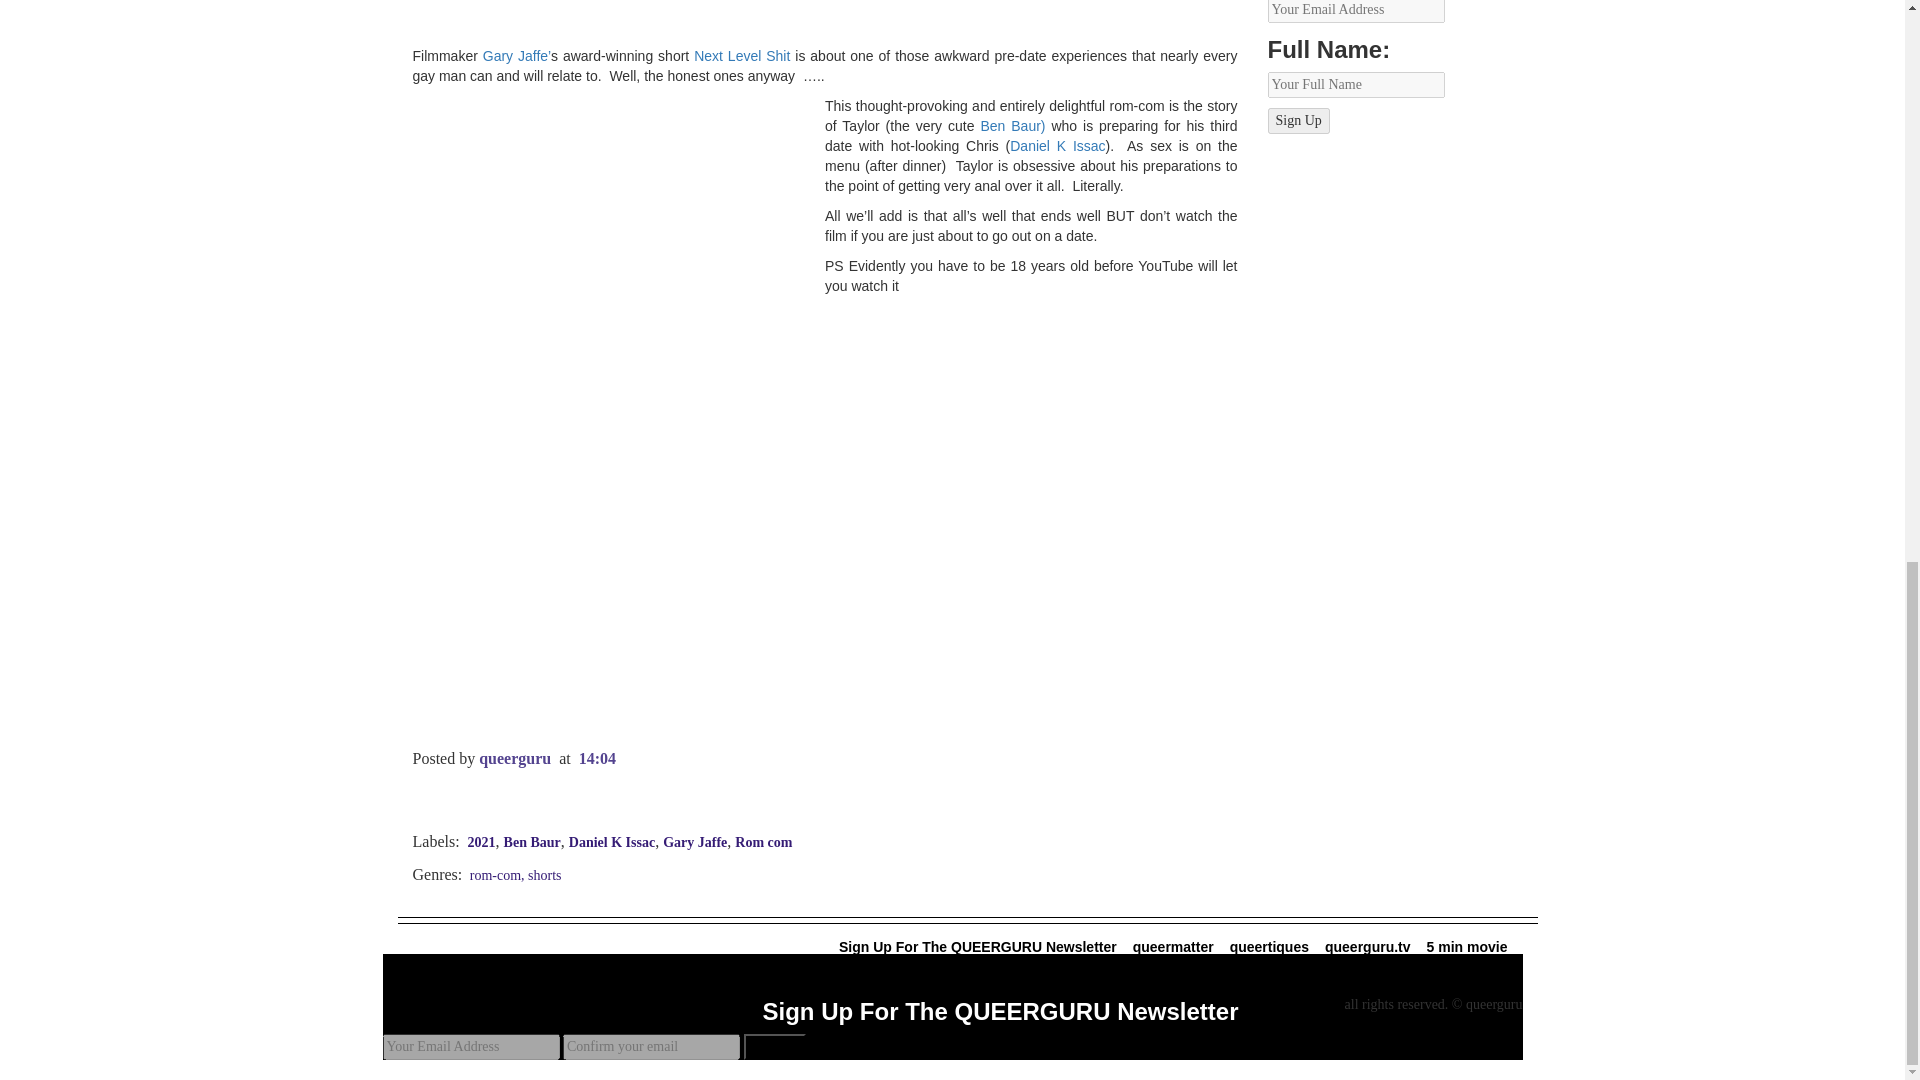 This screenshot has height=1080, width=1920. Describe the element at coordinates (532, 842) in the screenshot. I see `Ben Baur` at that location.